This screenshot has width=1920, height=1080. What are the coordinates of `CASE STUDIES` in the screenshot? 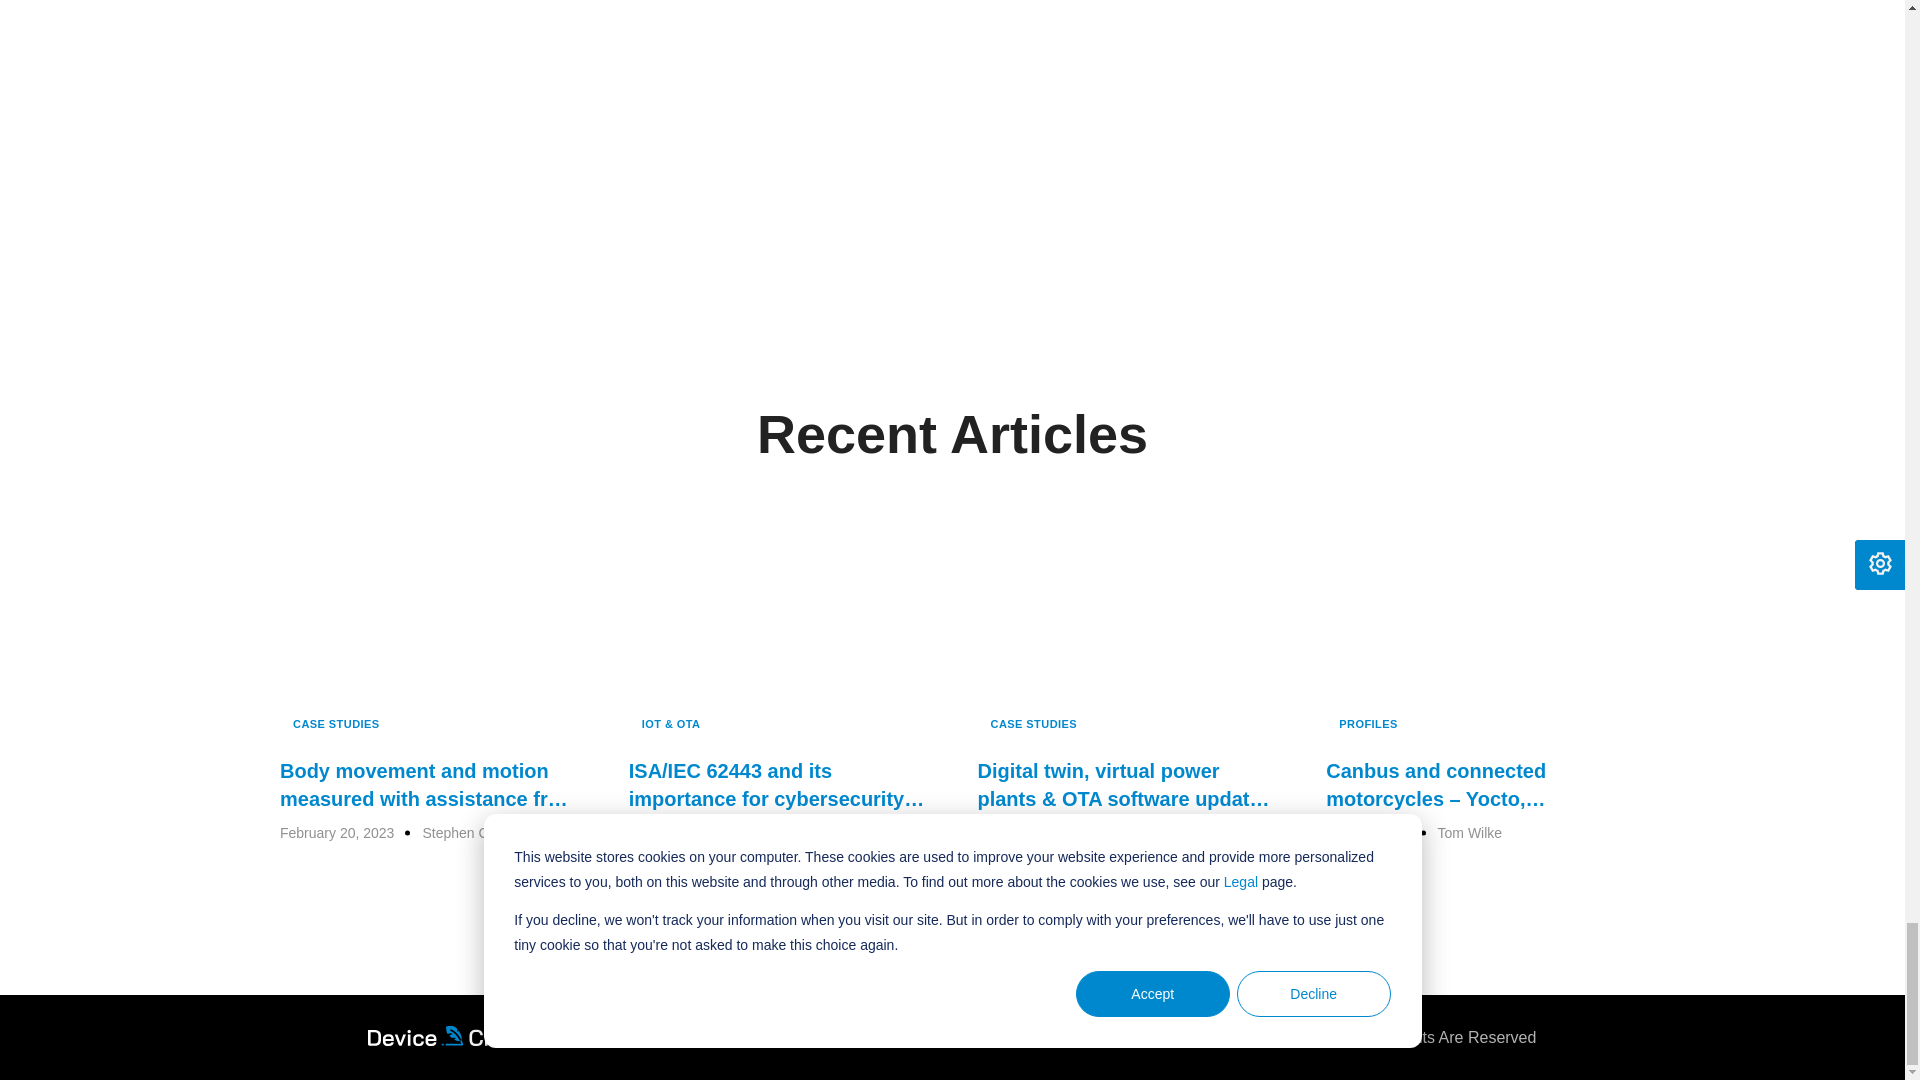 It's located at (336, 724).